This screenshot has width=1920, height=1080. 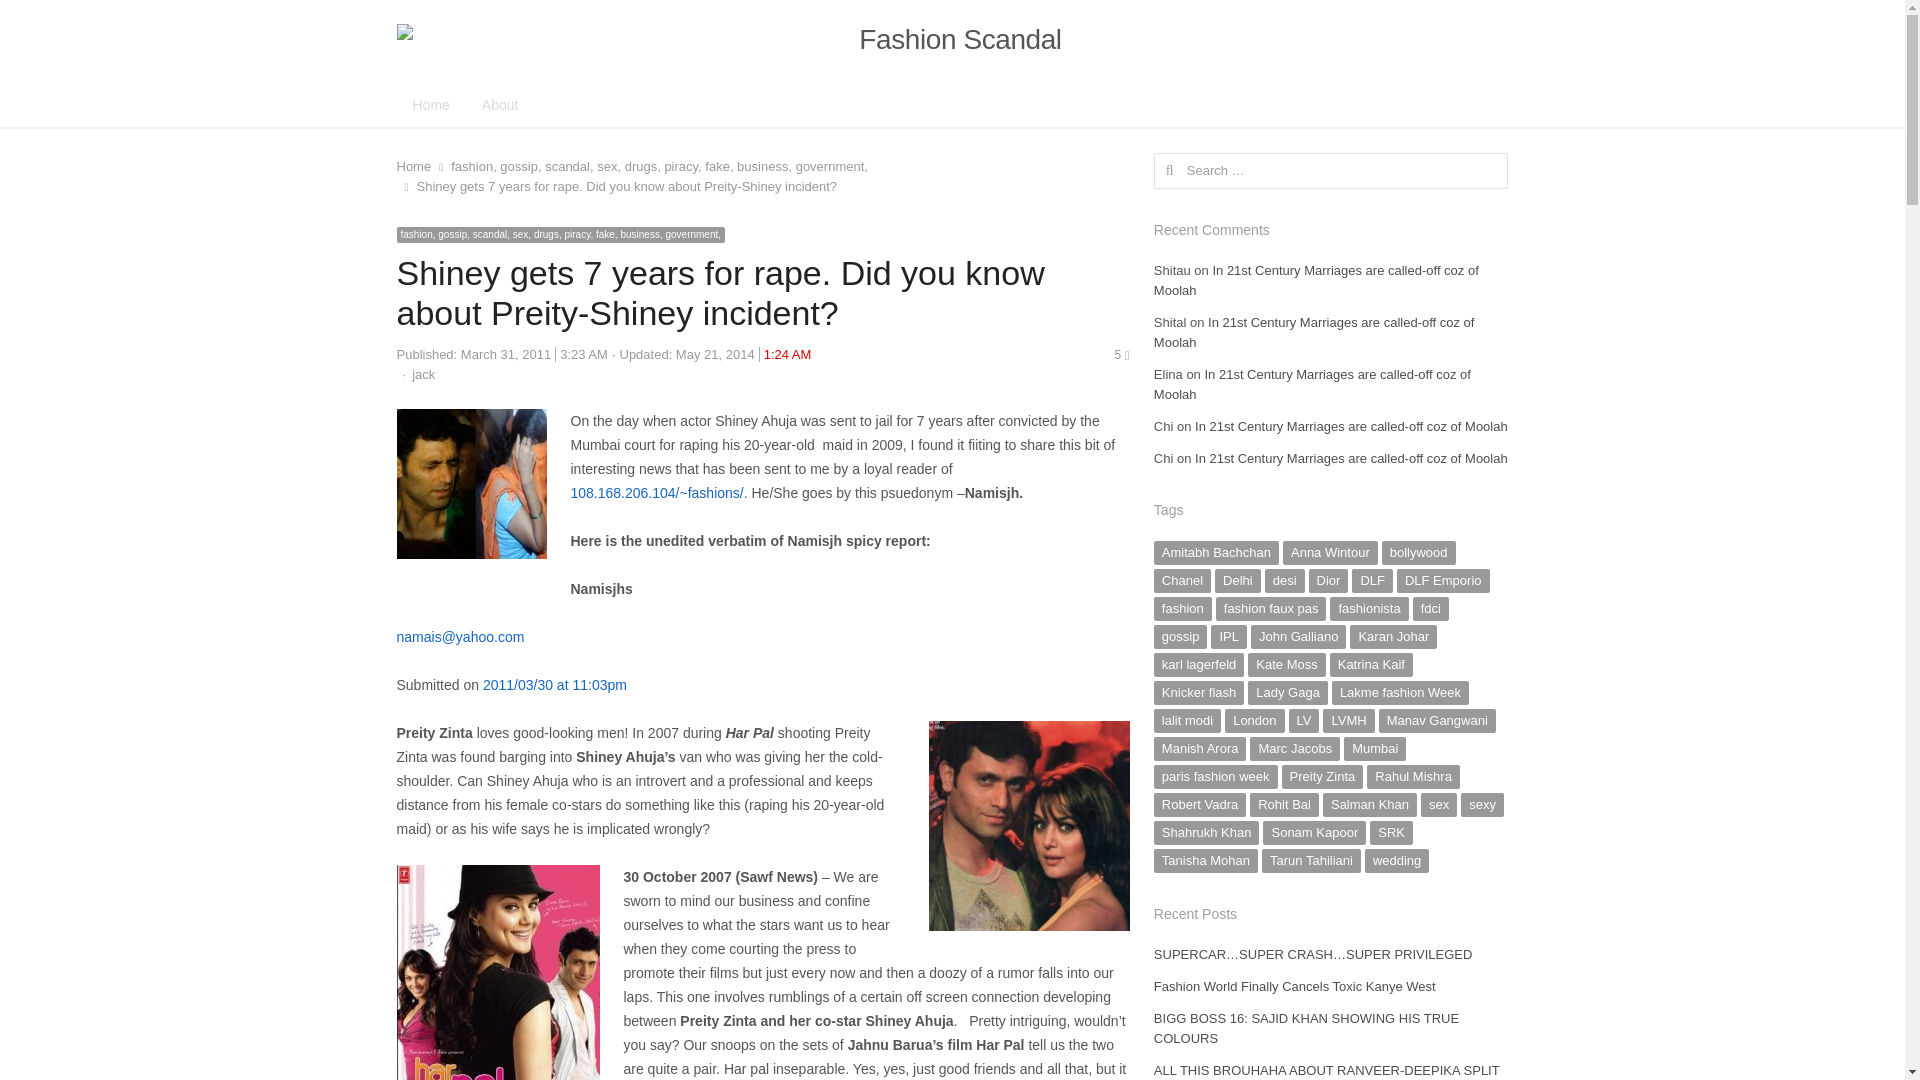 I want to click on jack, so click(x=424, y=374).